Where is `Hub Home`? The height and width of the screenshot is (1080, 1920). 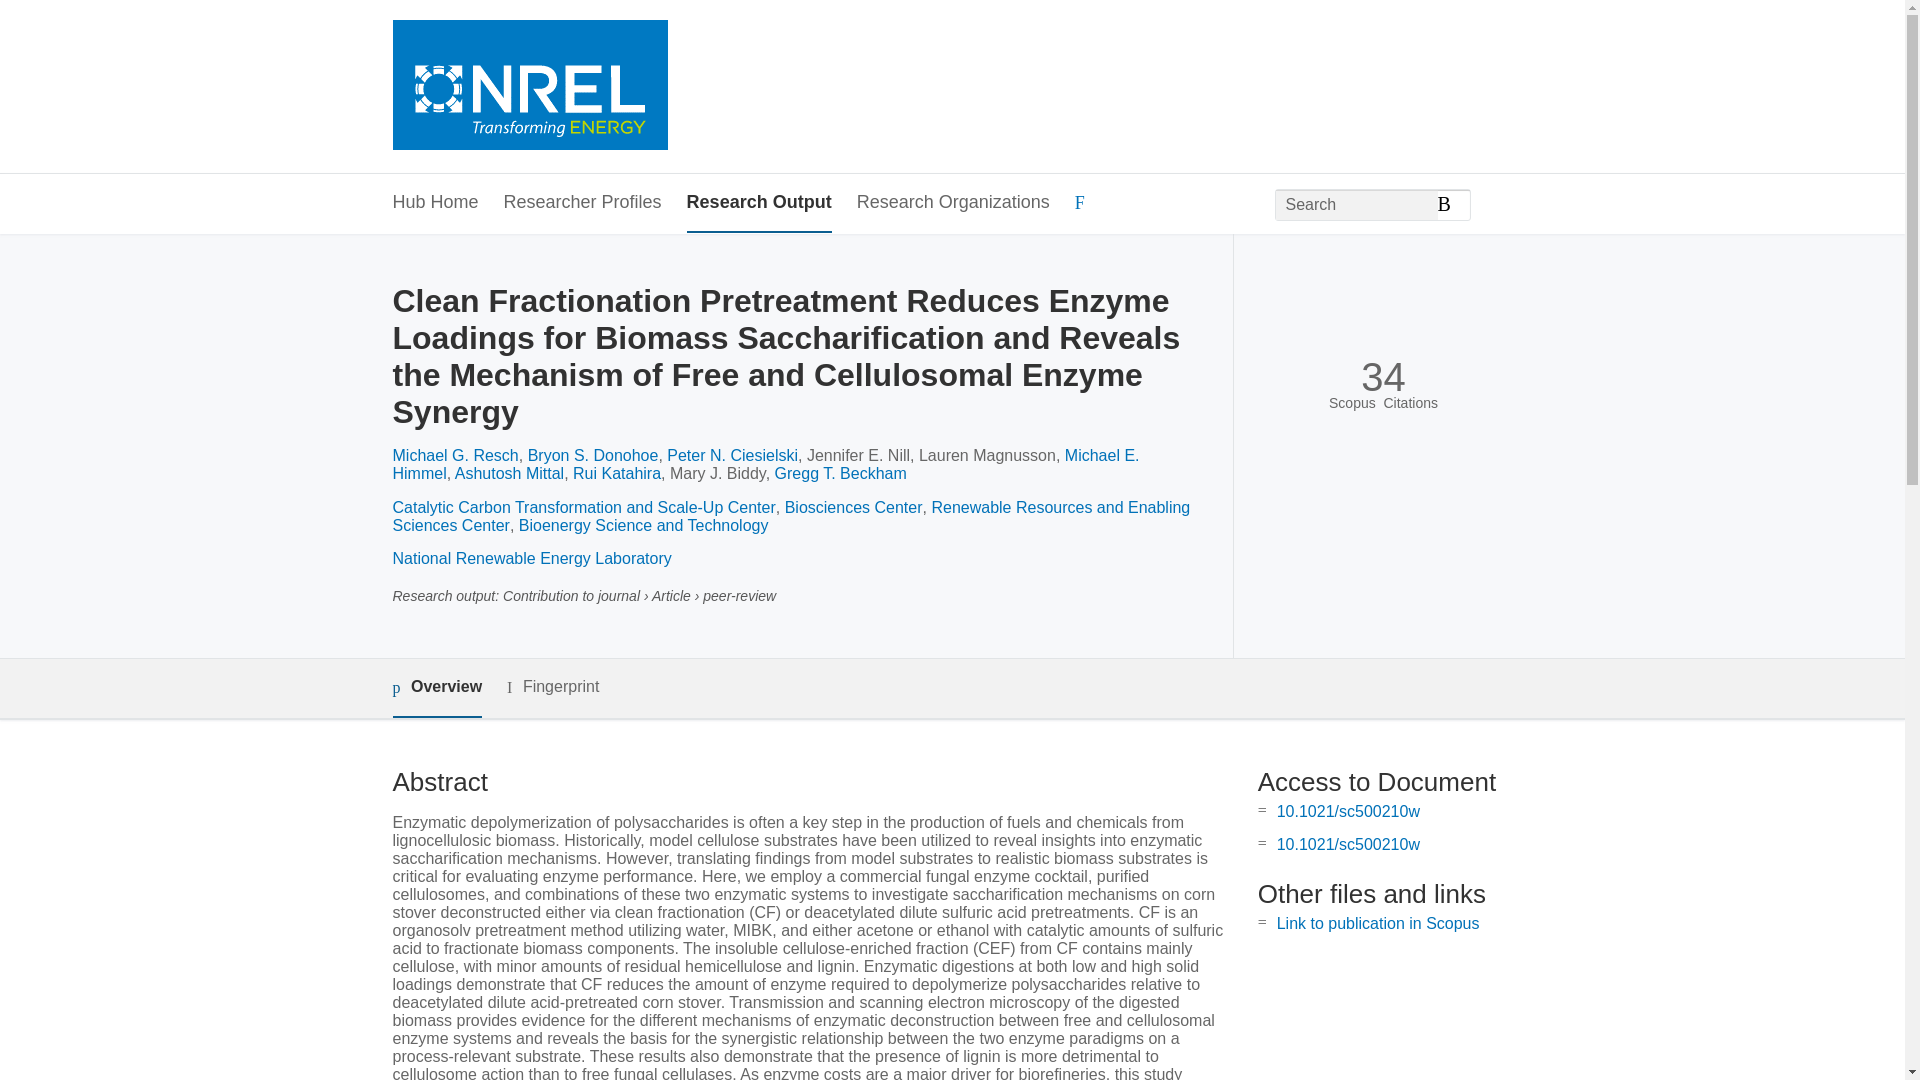 Hub Home is located at coordinates (434, 203).